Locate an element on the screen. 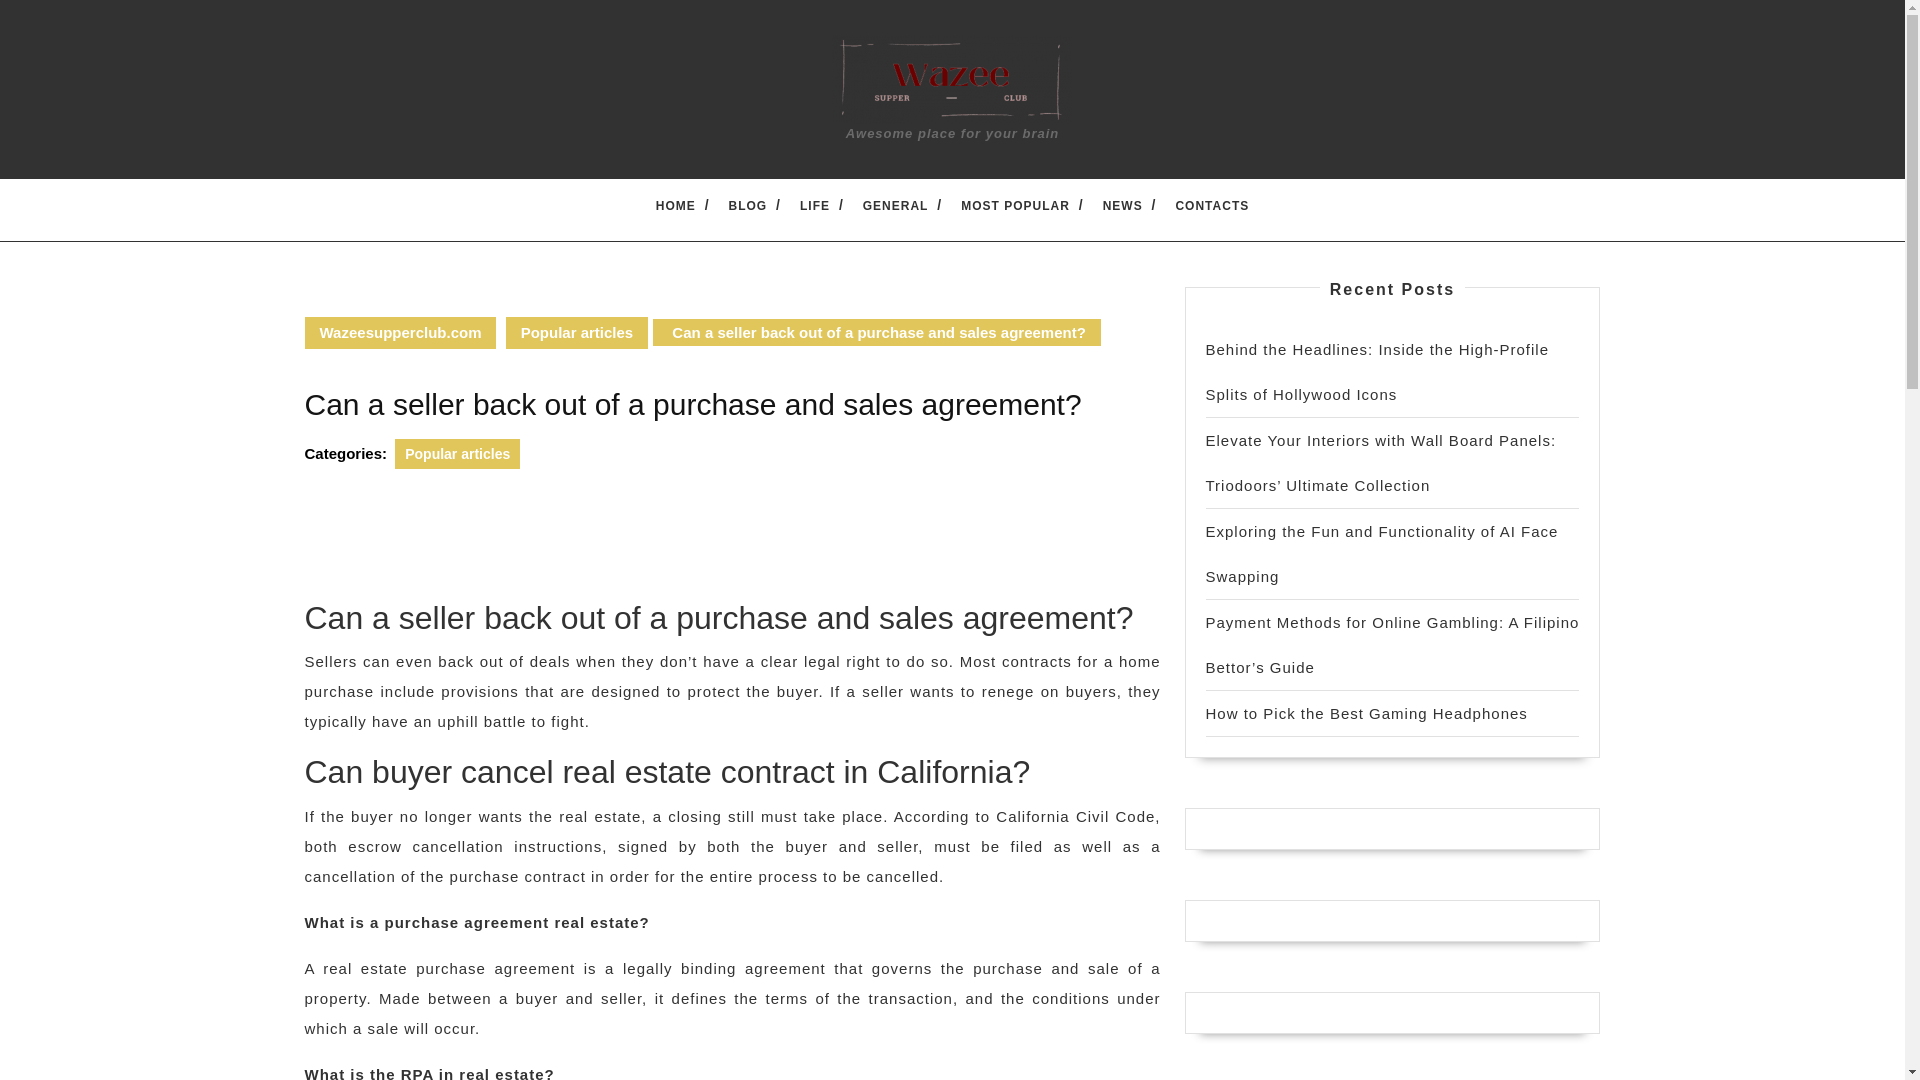 This screenshot has height=1080, width=1920. CONTACTS is located at coordinates (1211, 205).